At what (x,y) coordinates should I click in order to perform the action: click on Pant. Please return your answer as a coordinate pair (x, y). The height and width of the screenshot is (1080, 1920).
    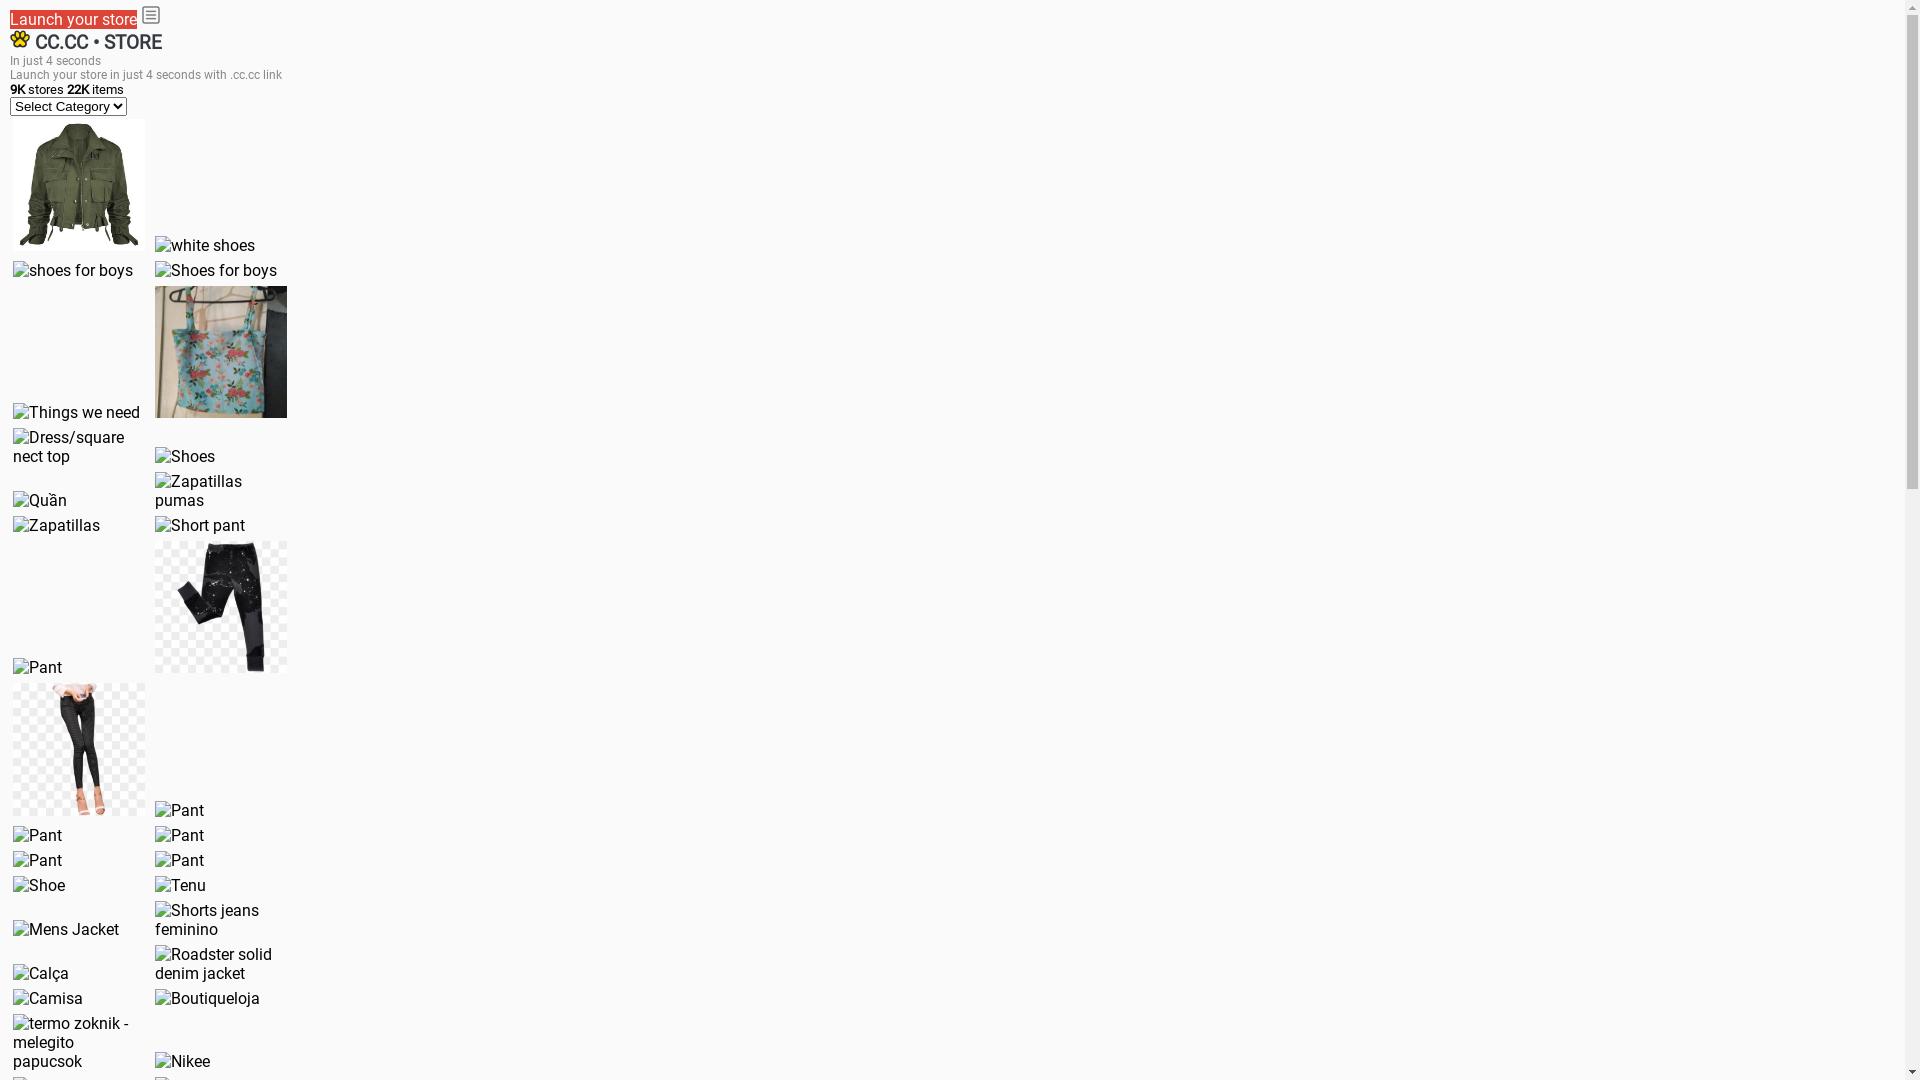
    Looking at the image, I should click on (180, 860).